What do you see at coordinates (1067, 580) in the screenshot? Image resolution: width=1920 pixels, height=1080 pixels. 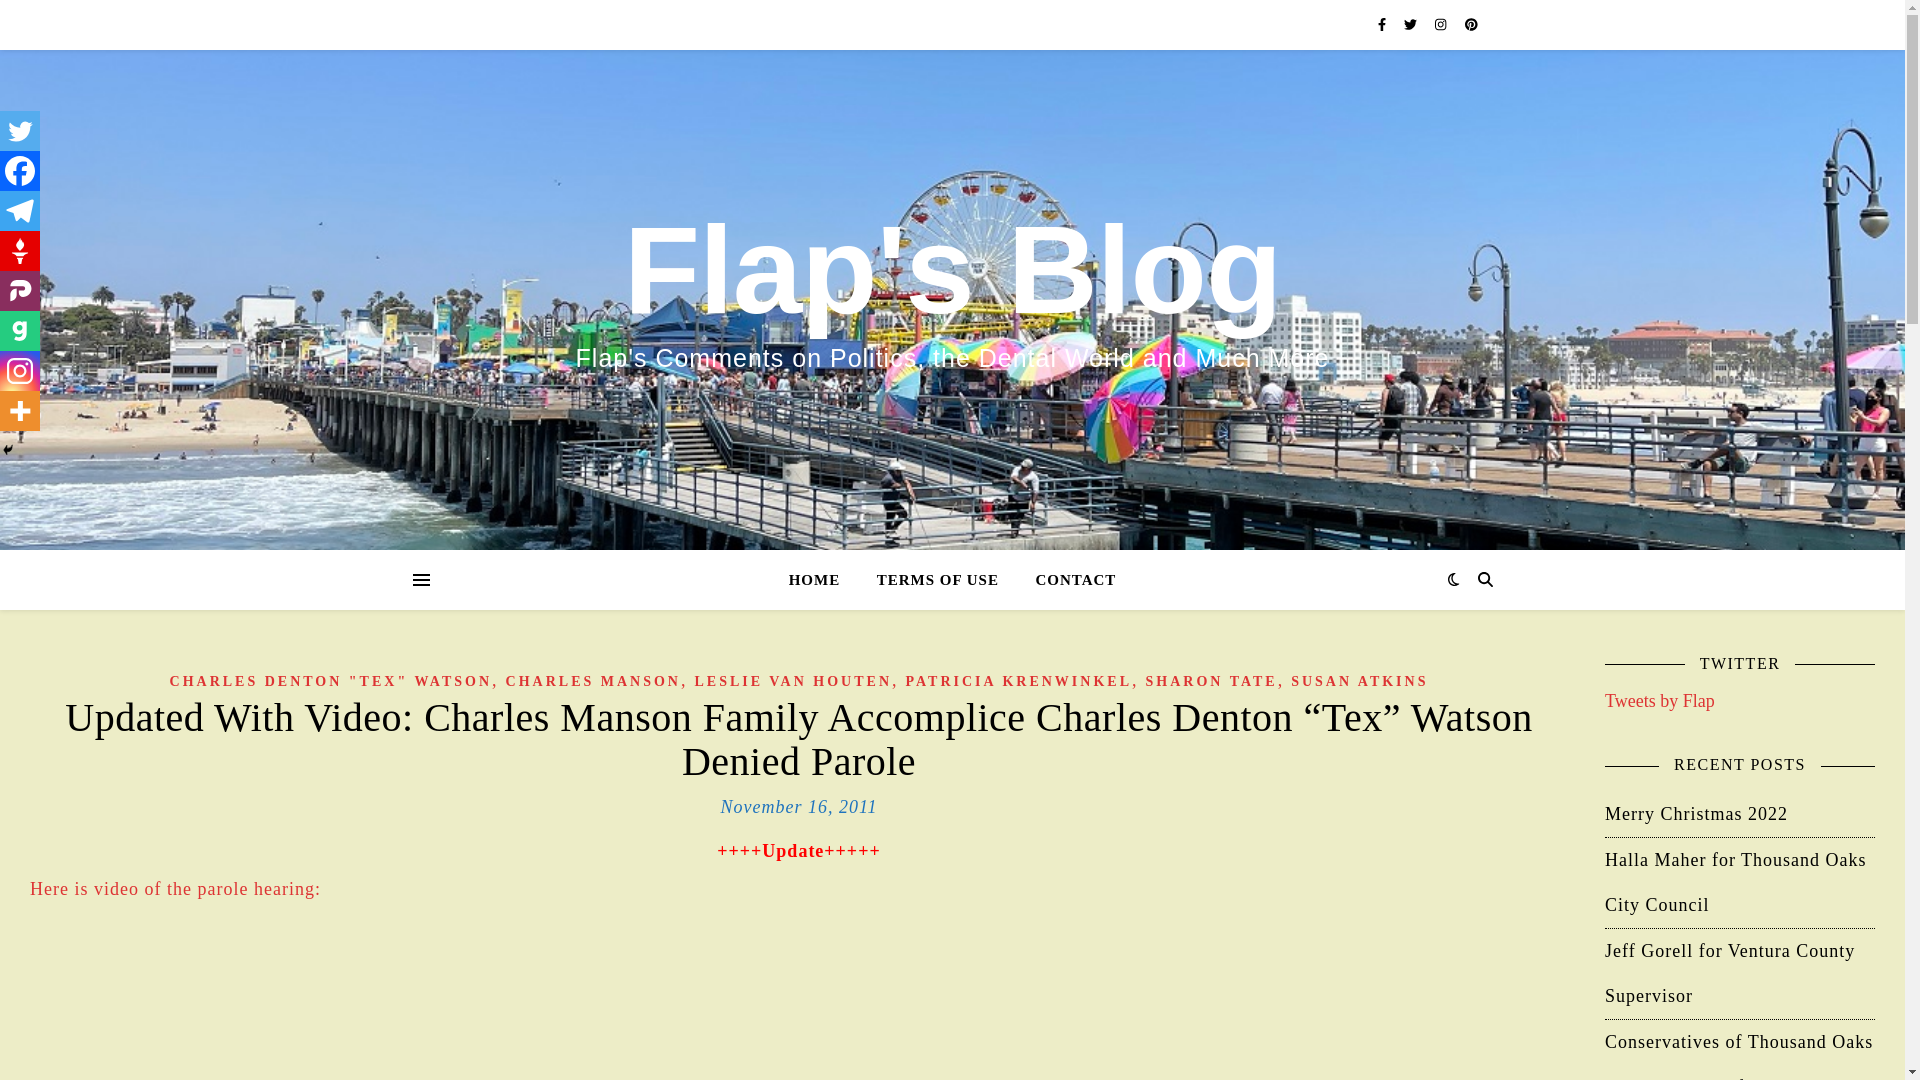 I see `CONTACT` at bounding box center [1067, 580].